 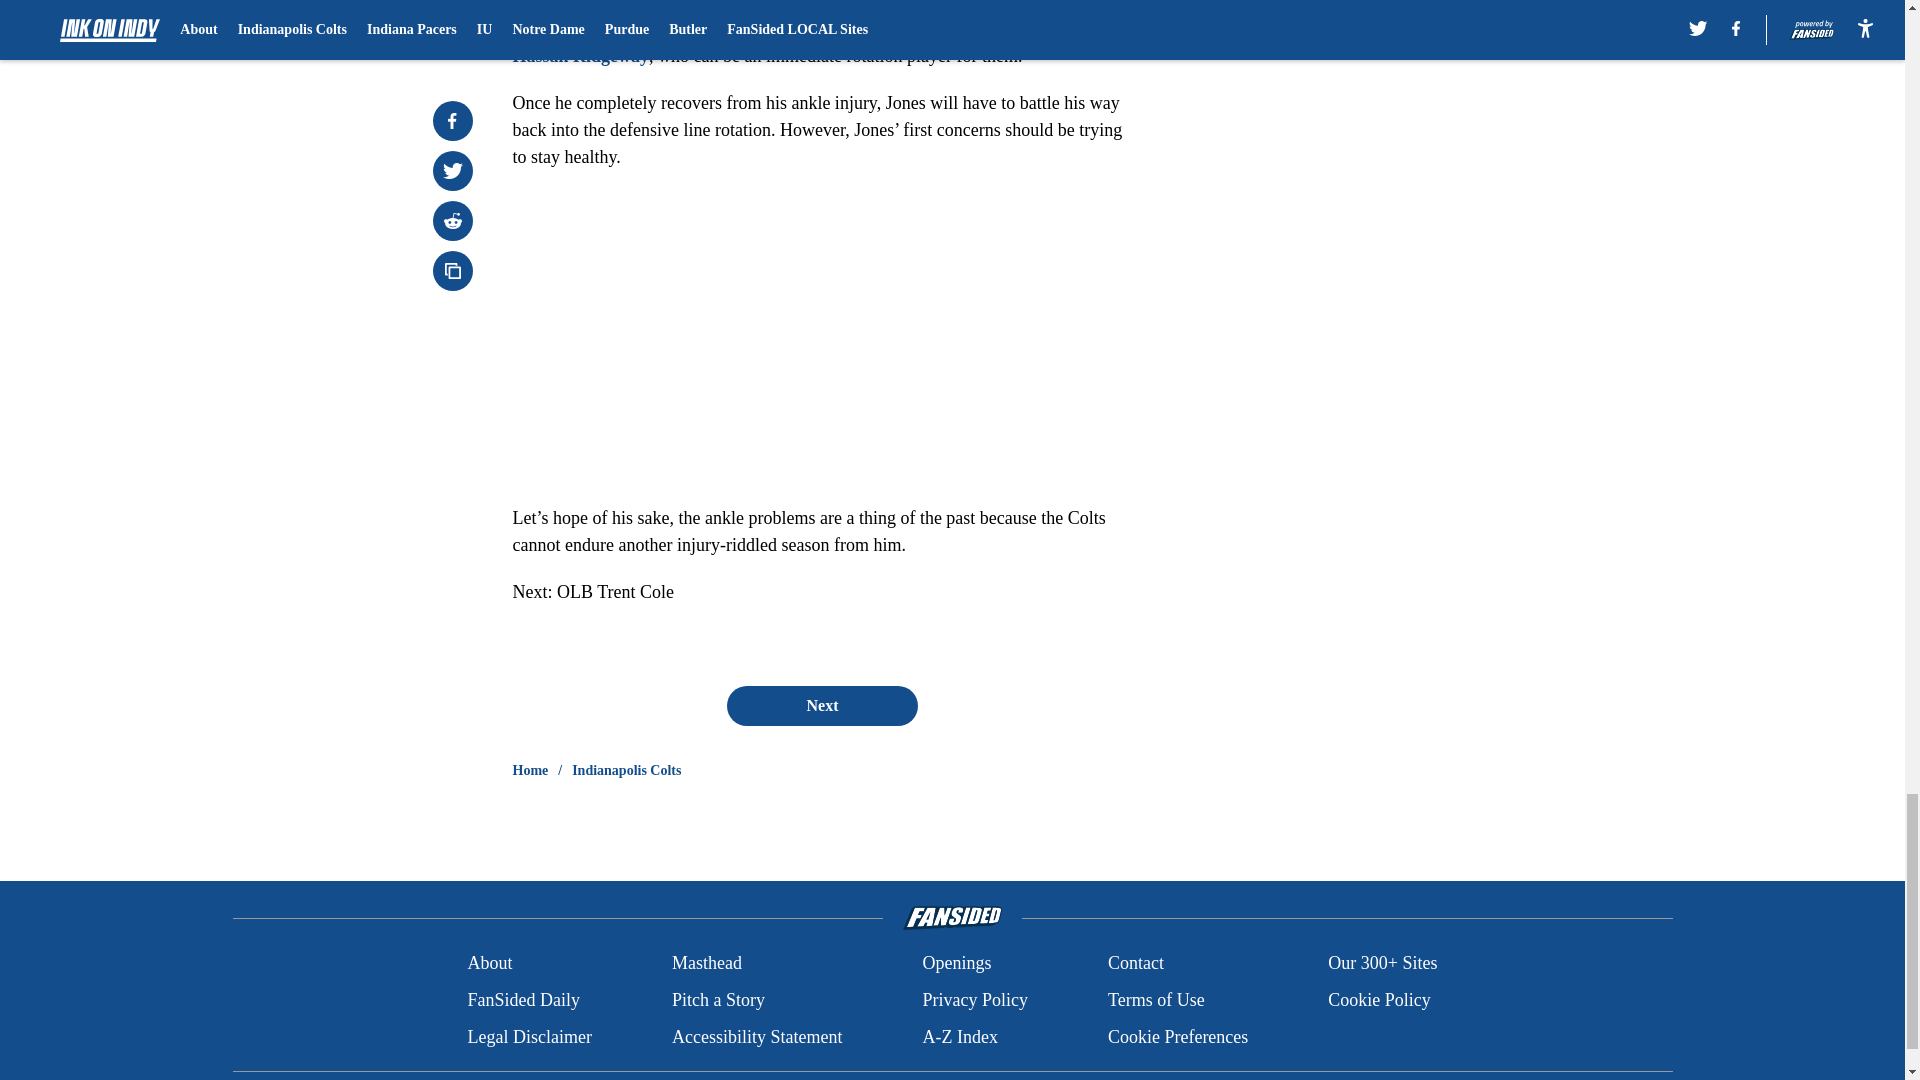 What do you see at coordinates (530, 770) in the screenshot?
I see `Home` at bounding box center [530, 770].